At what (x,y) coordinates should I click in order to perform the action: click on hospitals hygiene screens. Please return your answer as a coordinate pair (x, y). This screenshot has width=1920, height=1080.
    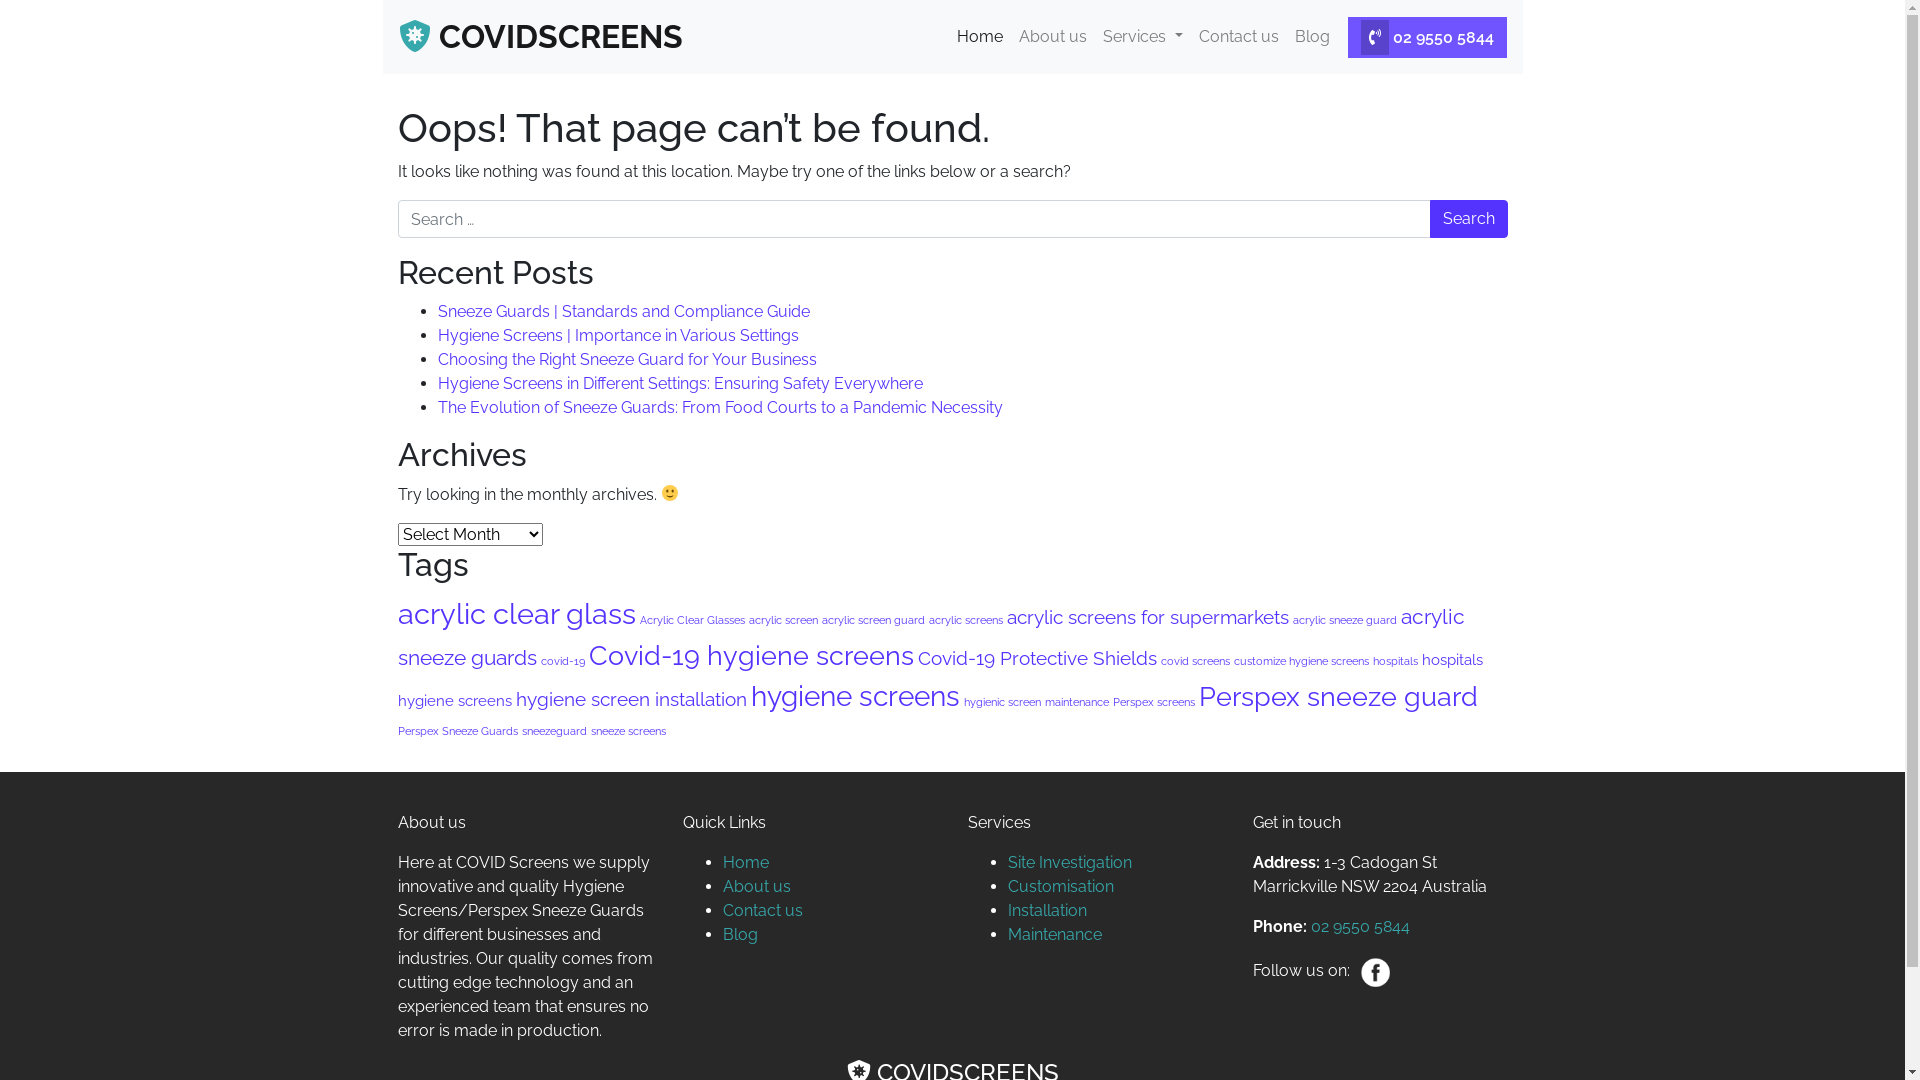
    Looking at the image, I should click on (940, 680).